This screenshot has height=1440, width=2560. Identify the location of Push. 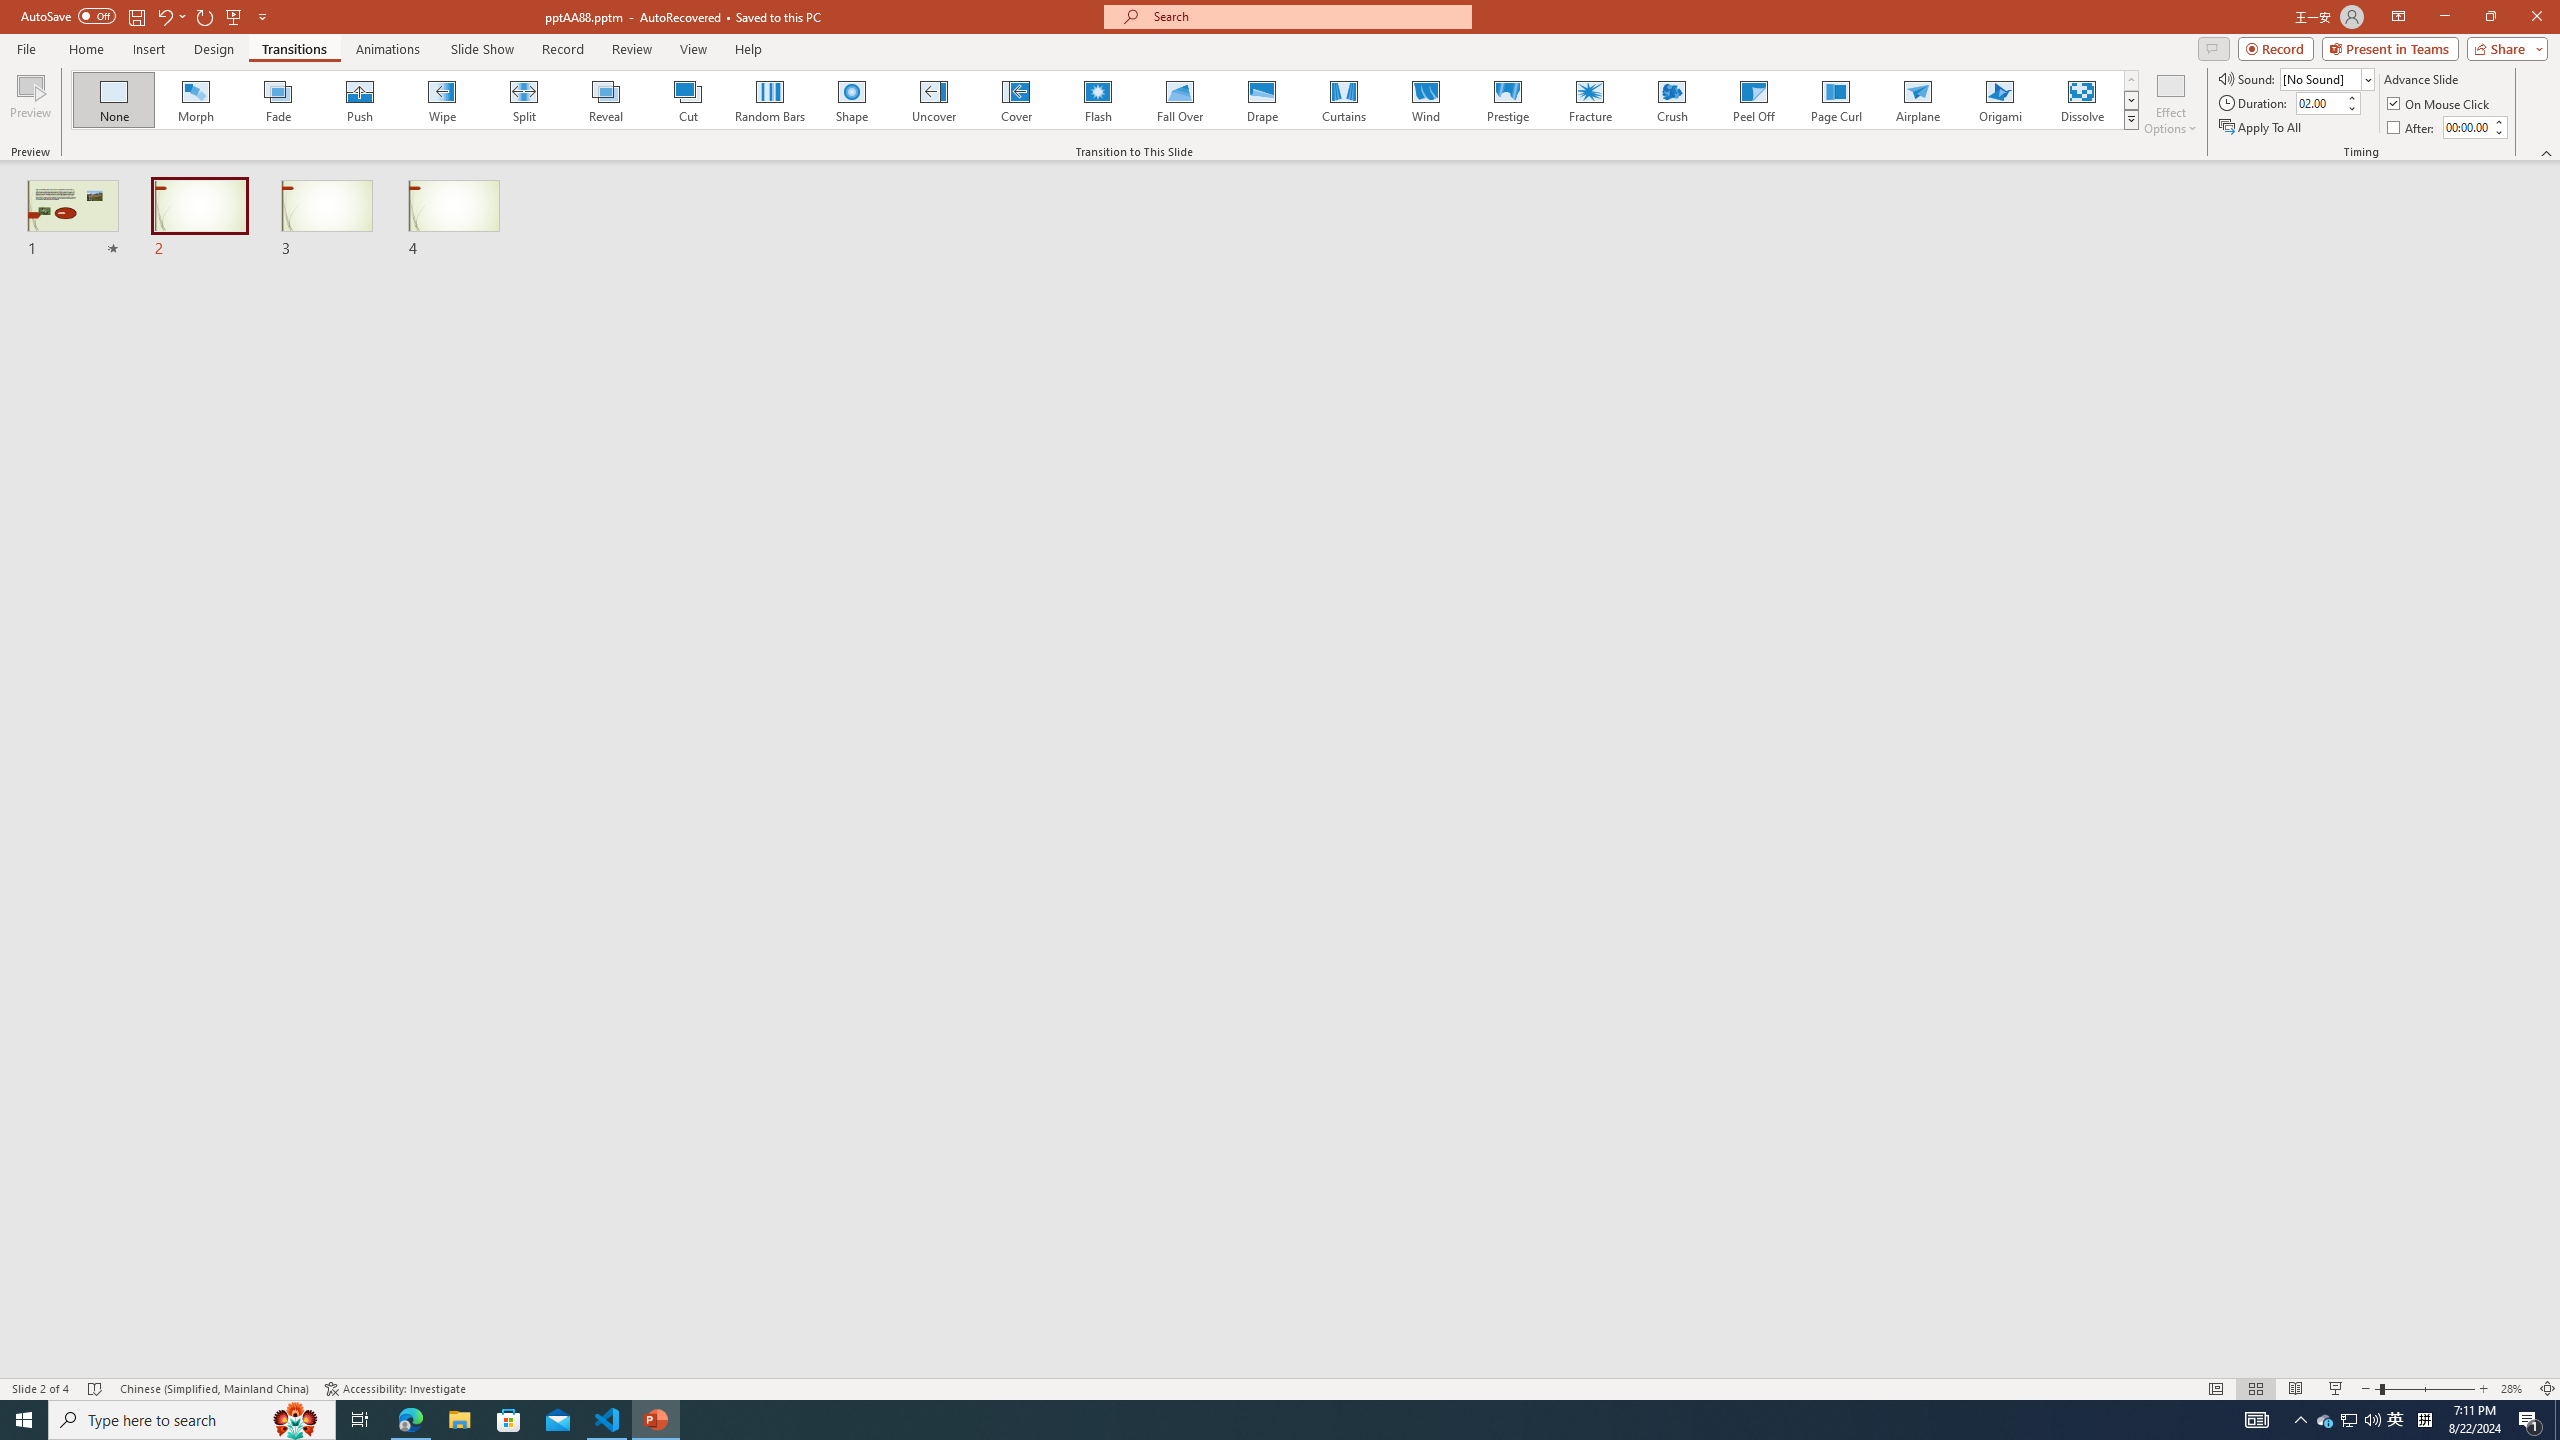
(360, 100).